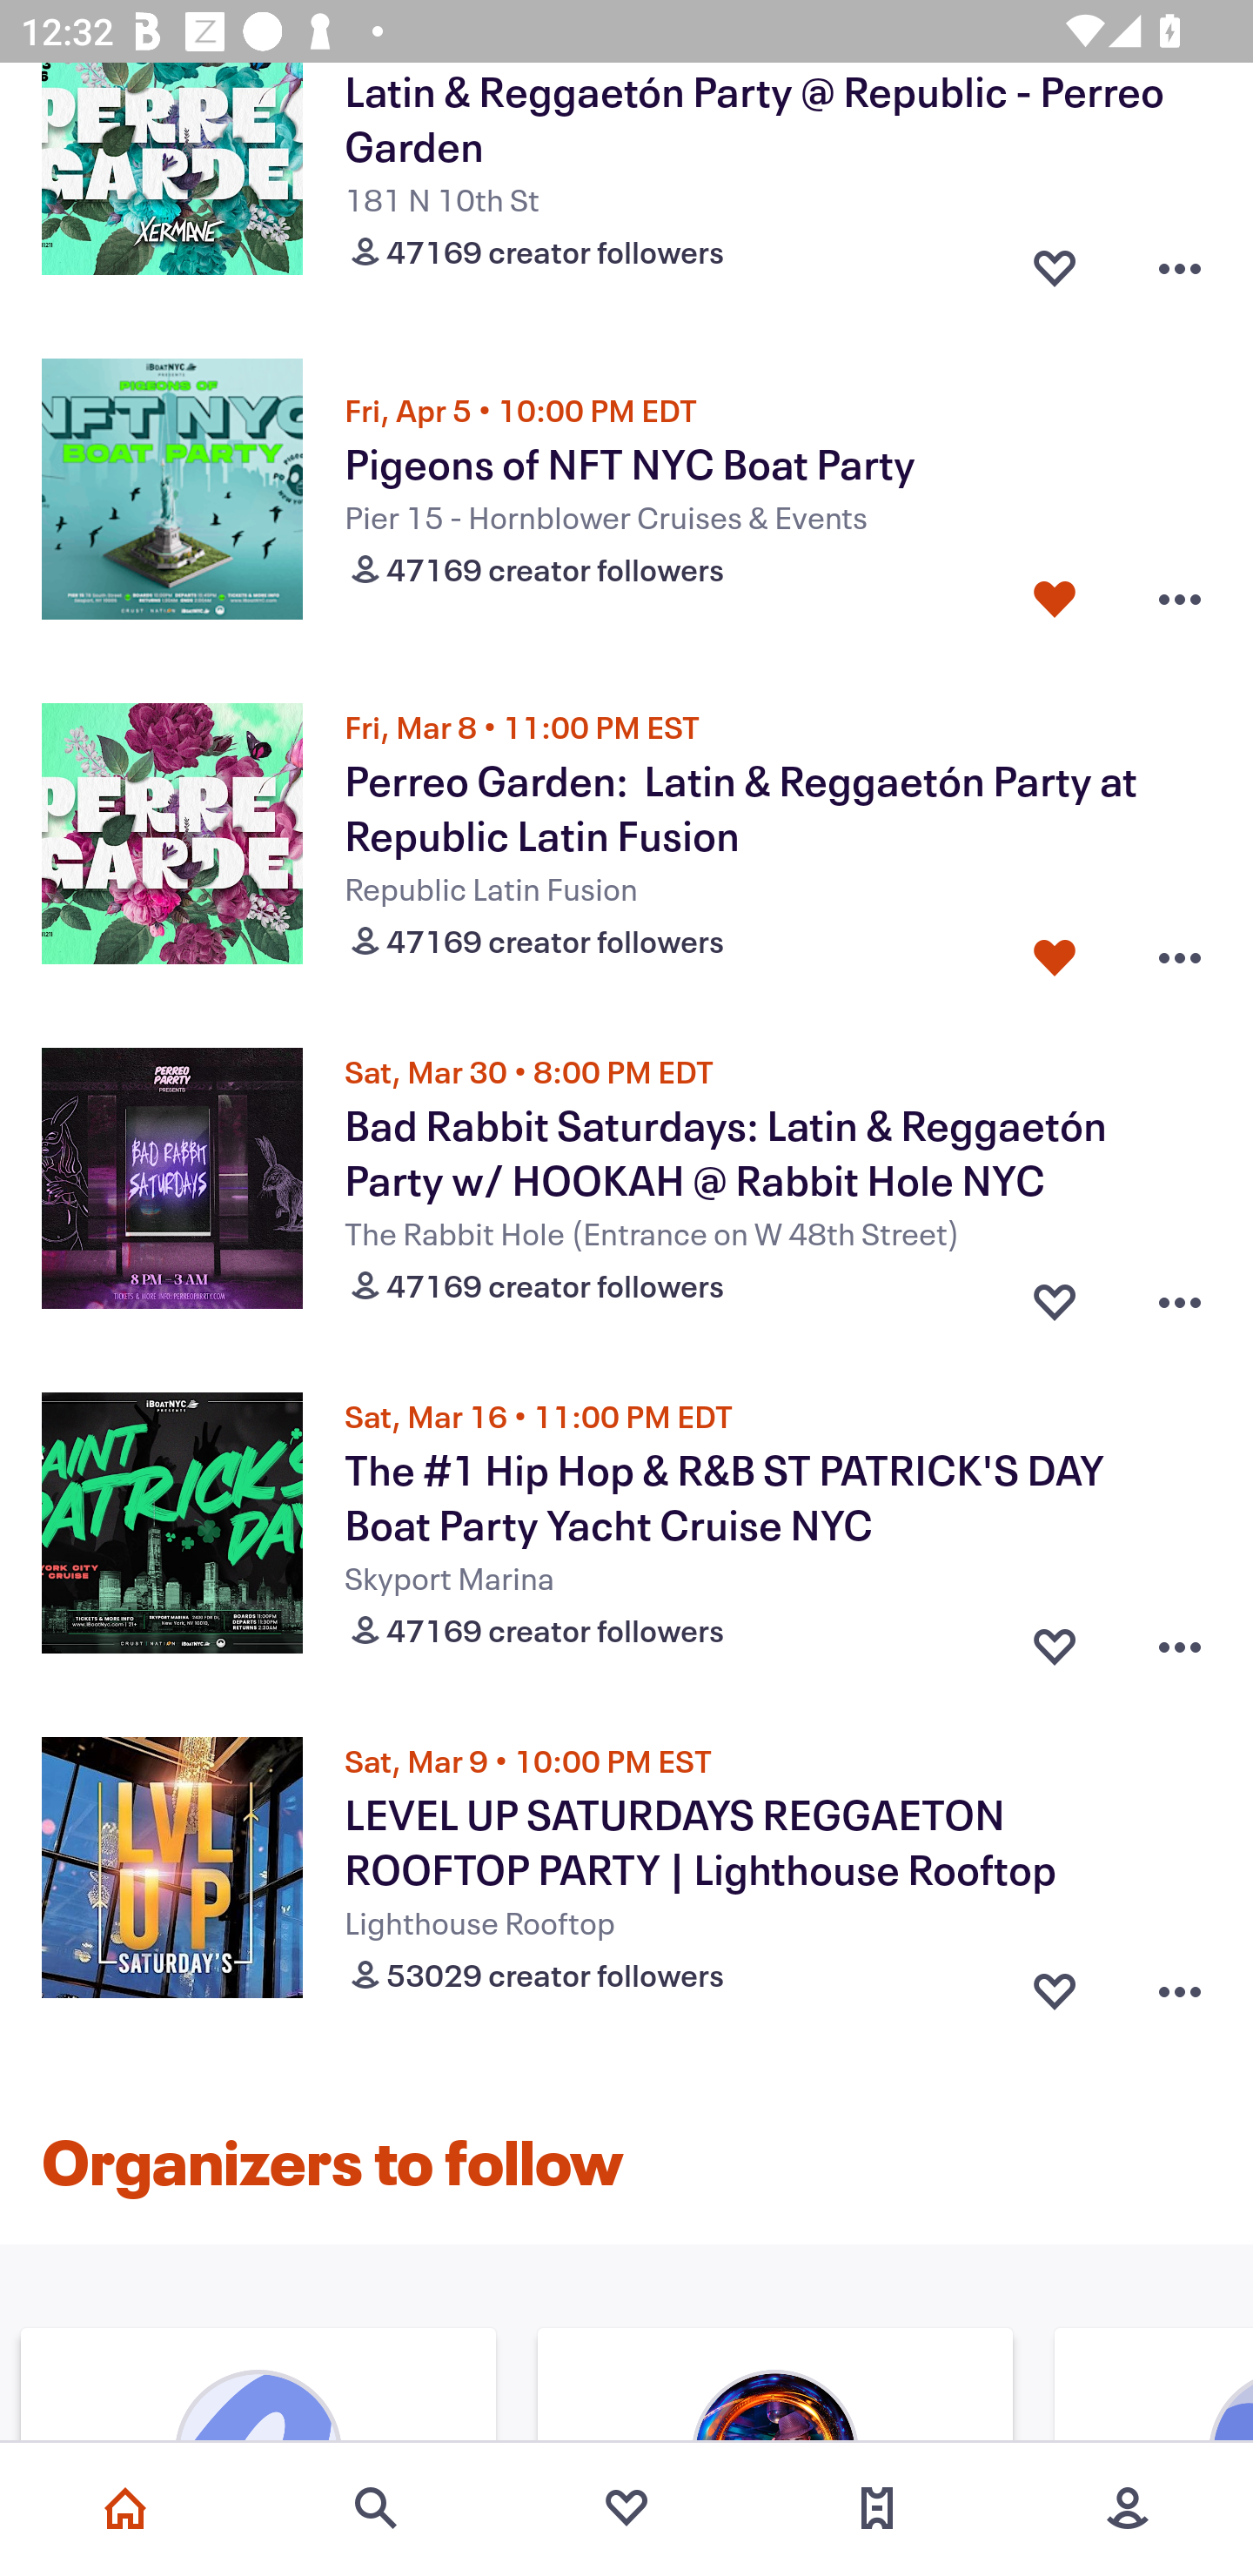 The height and width of the screenshot is (2576, 1253). Describe the element at coordinates (1055, 1984) in the screenshot. I see `Favorite button` at that location.